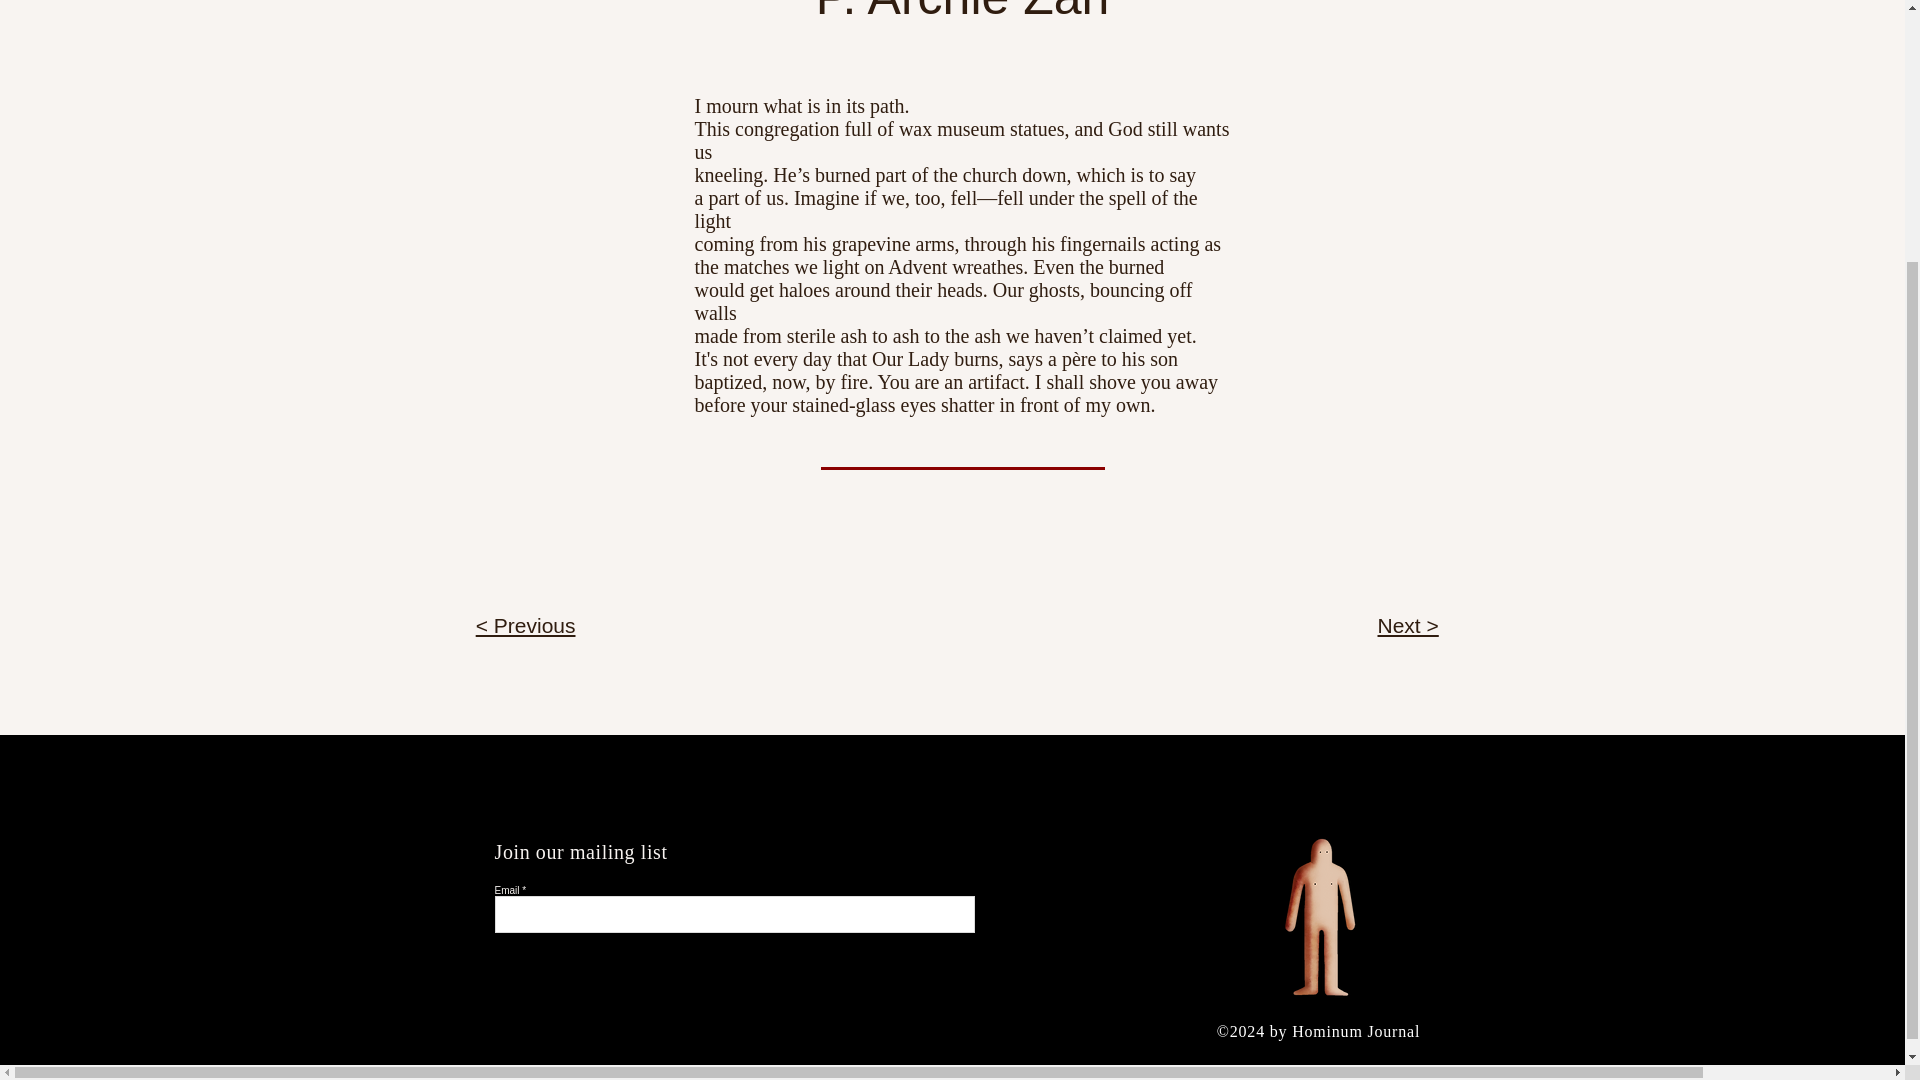 This screenshot has height=1080, width=1920. Describe the element at coordinates (924, 910) in the screenshot. I see `Subscribe` at that location.